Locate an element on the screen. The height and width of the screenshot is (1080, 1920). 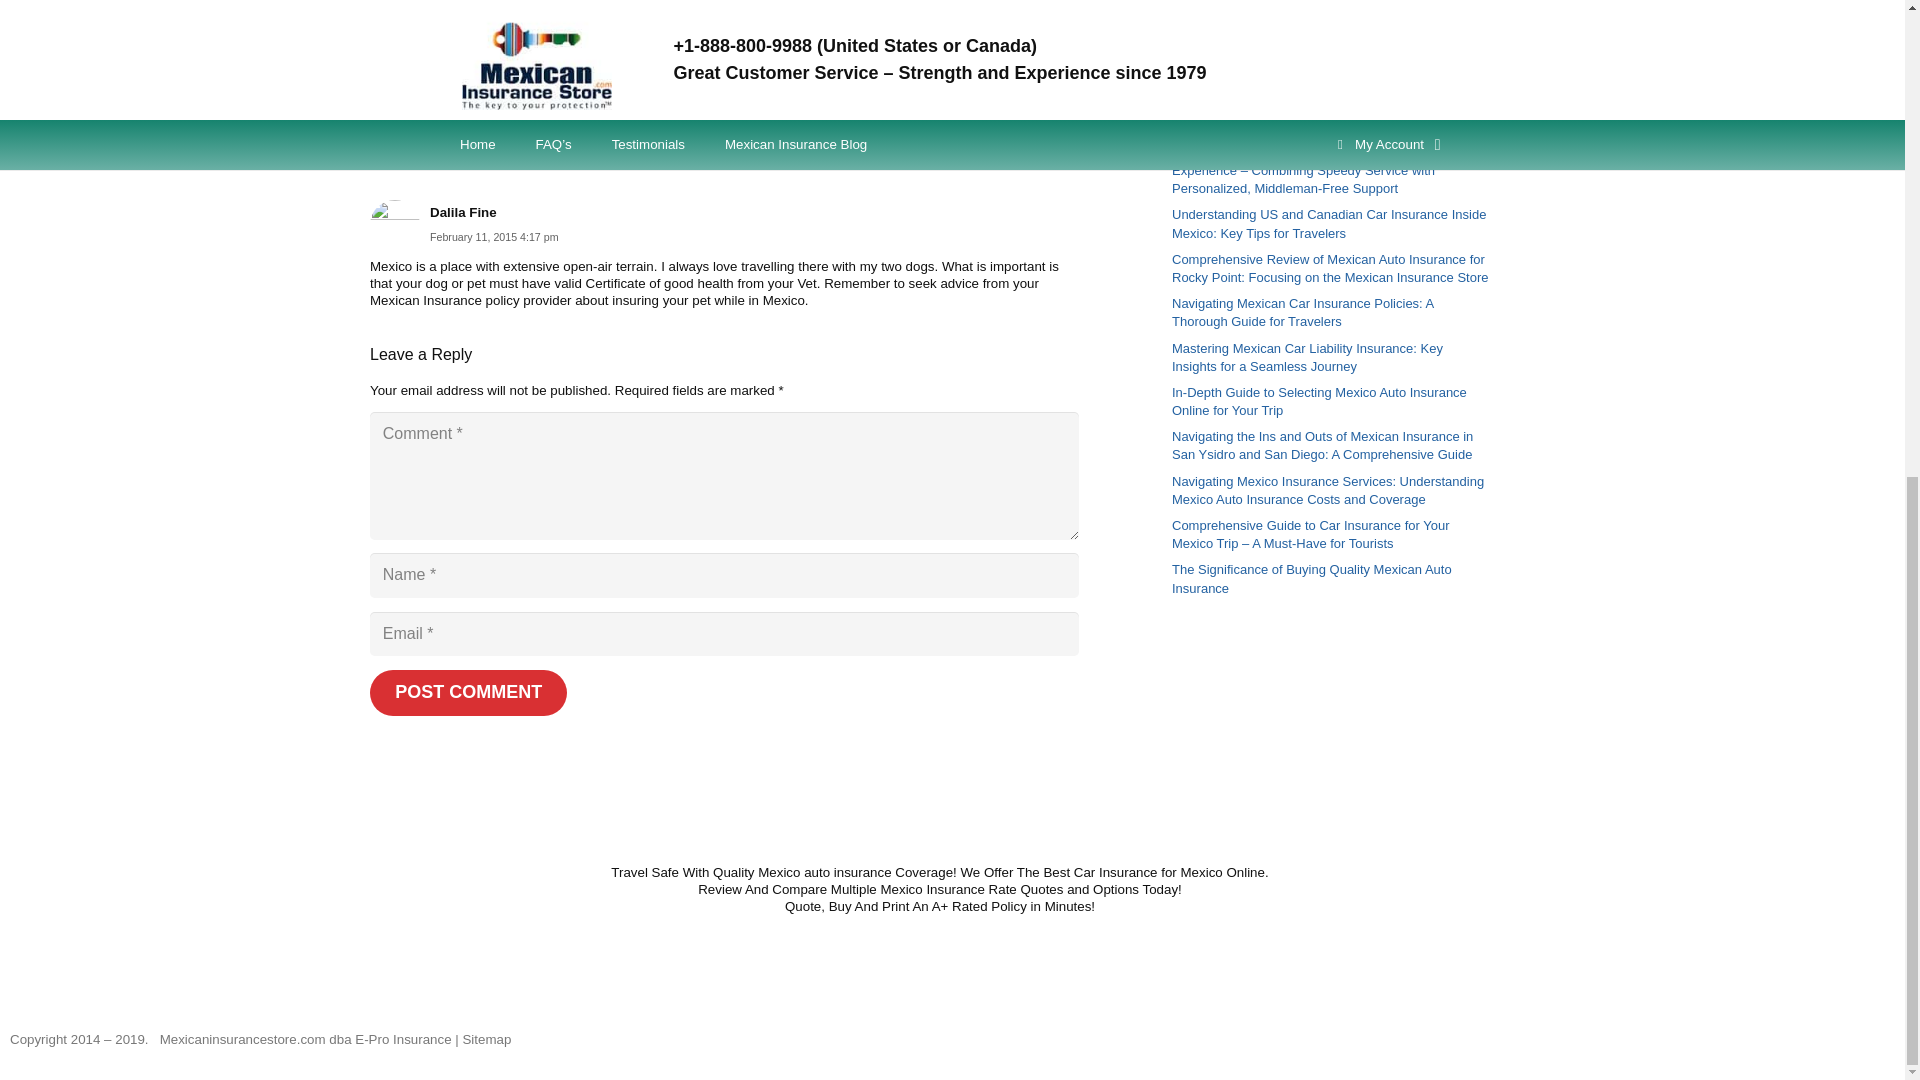
Sitemap is located at coordinates (486, 1039).